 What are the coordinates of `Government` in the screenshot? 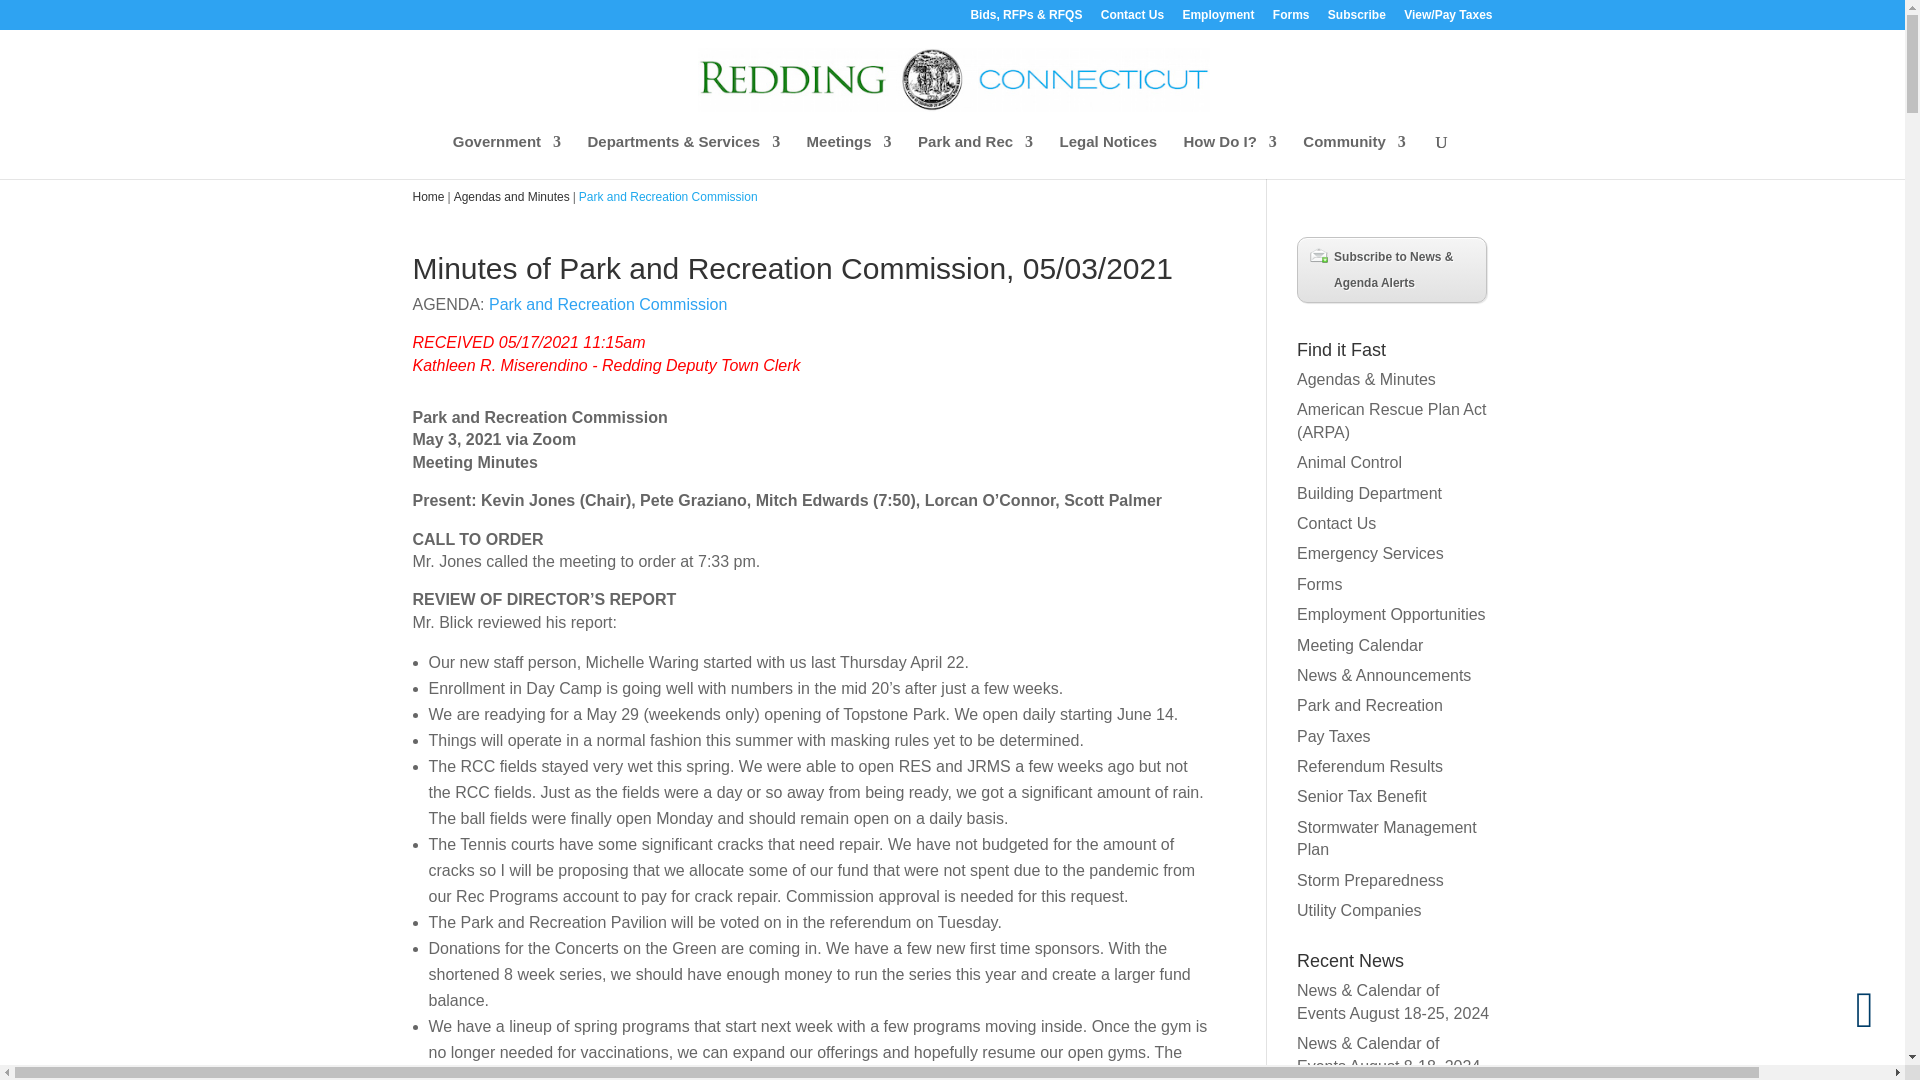 It's located at (506, 156).